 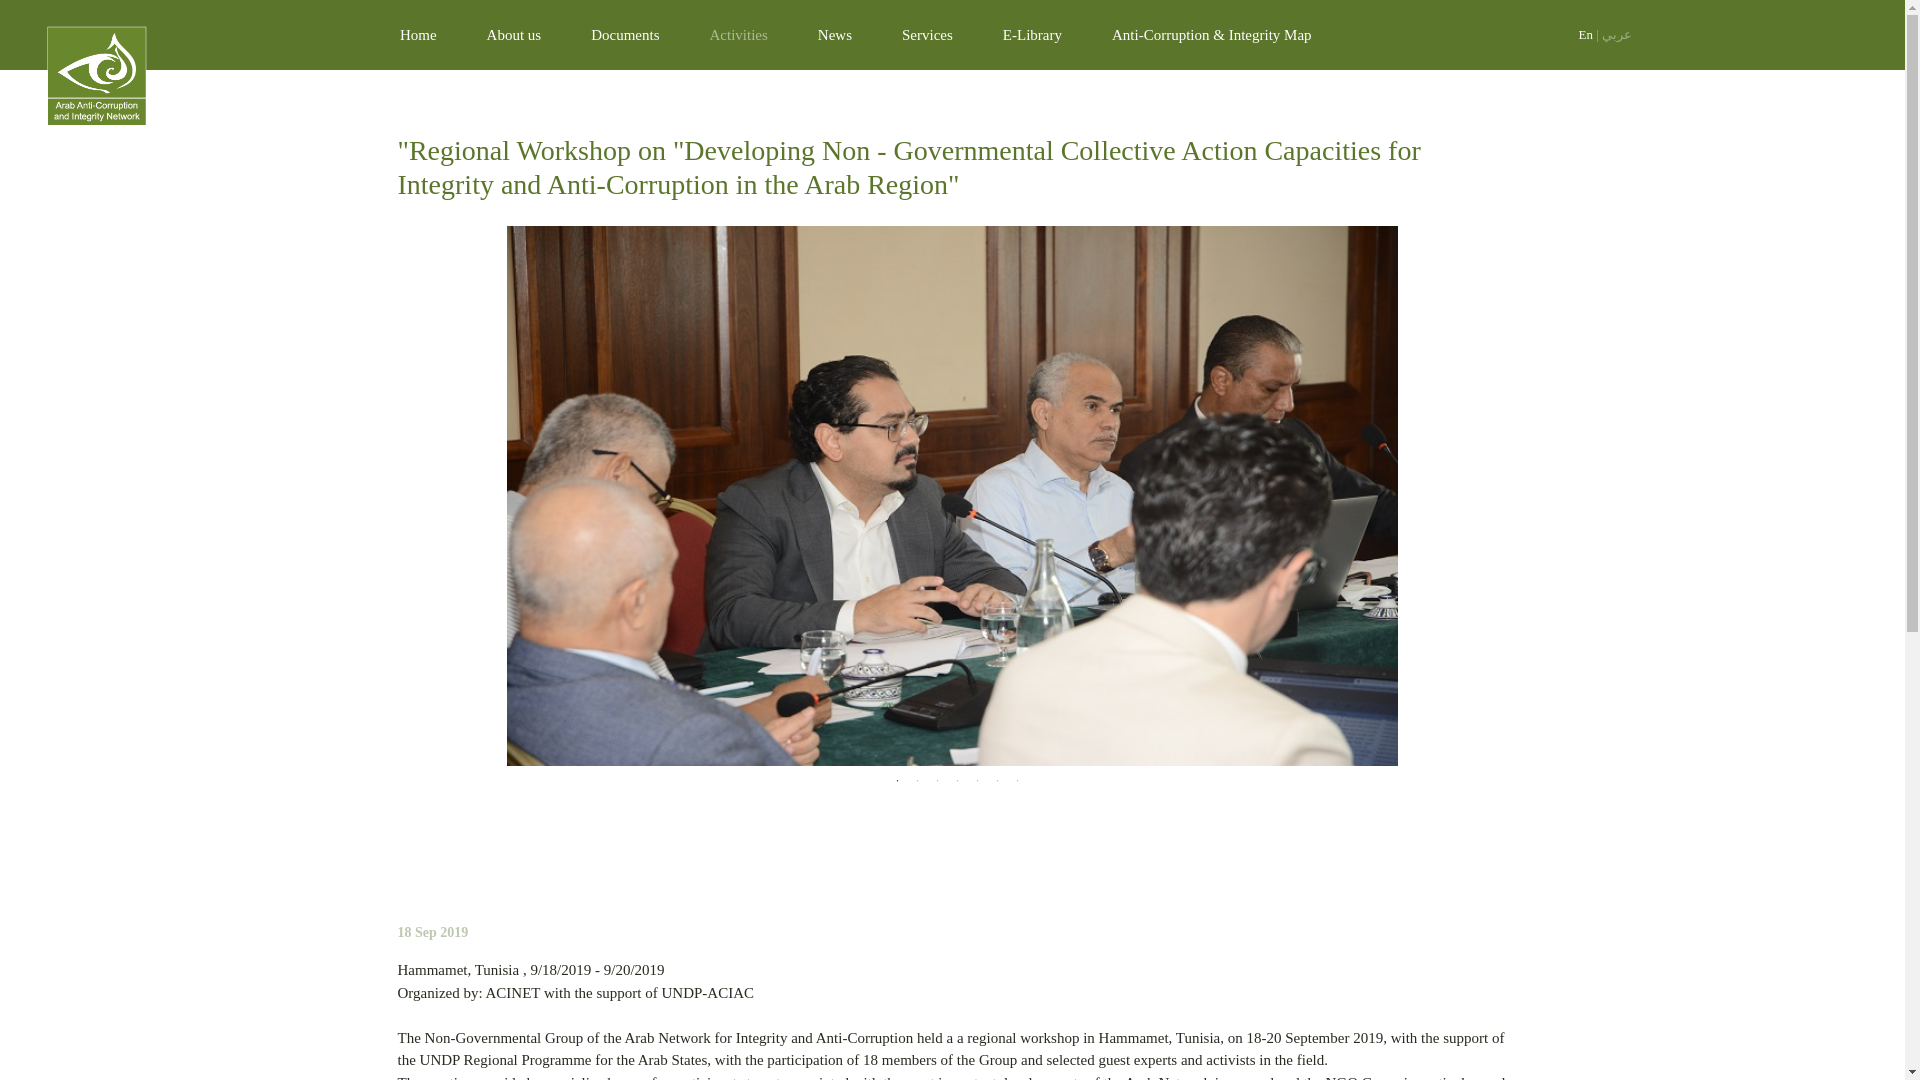 I want to click on Home, so click(x=418, y=36).